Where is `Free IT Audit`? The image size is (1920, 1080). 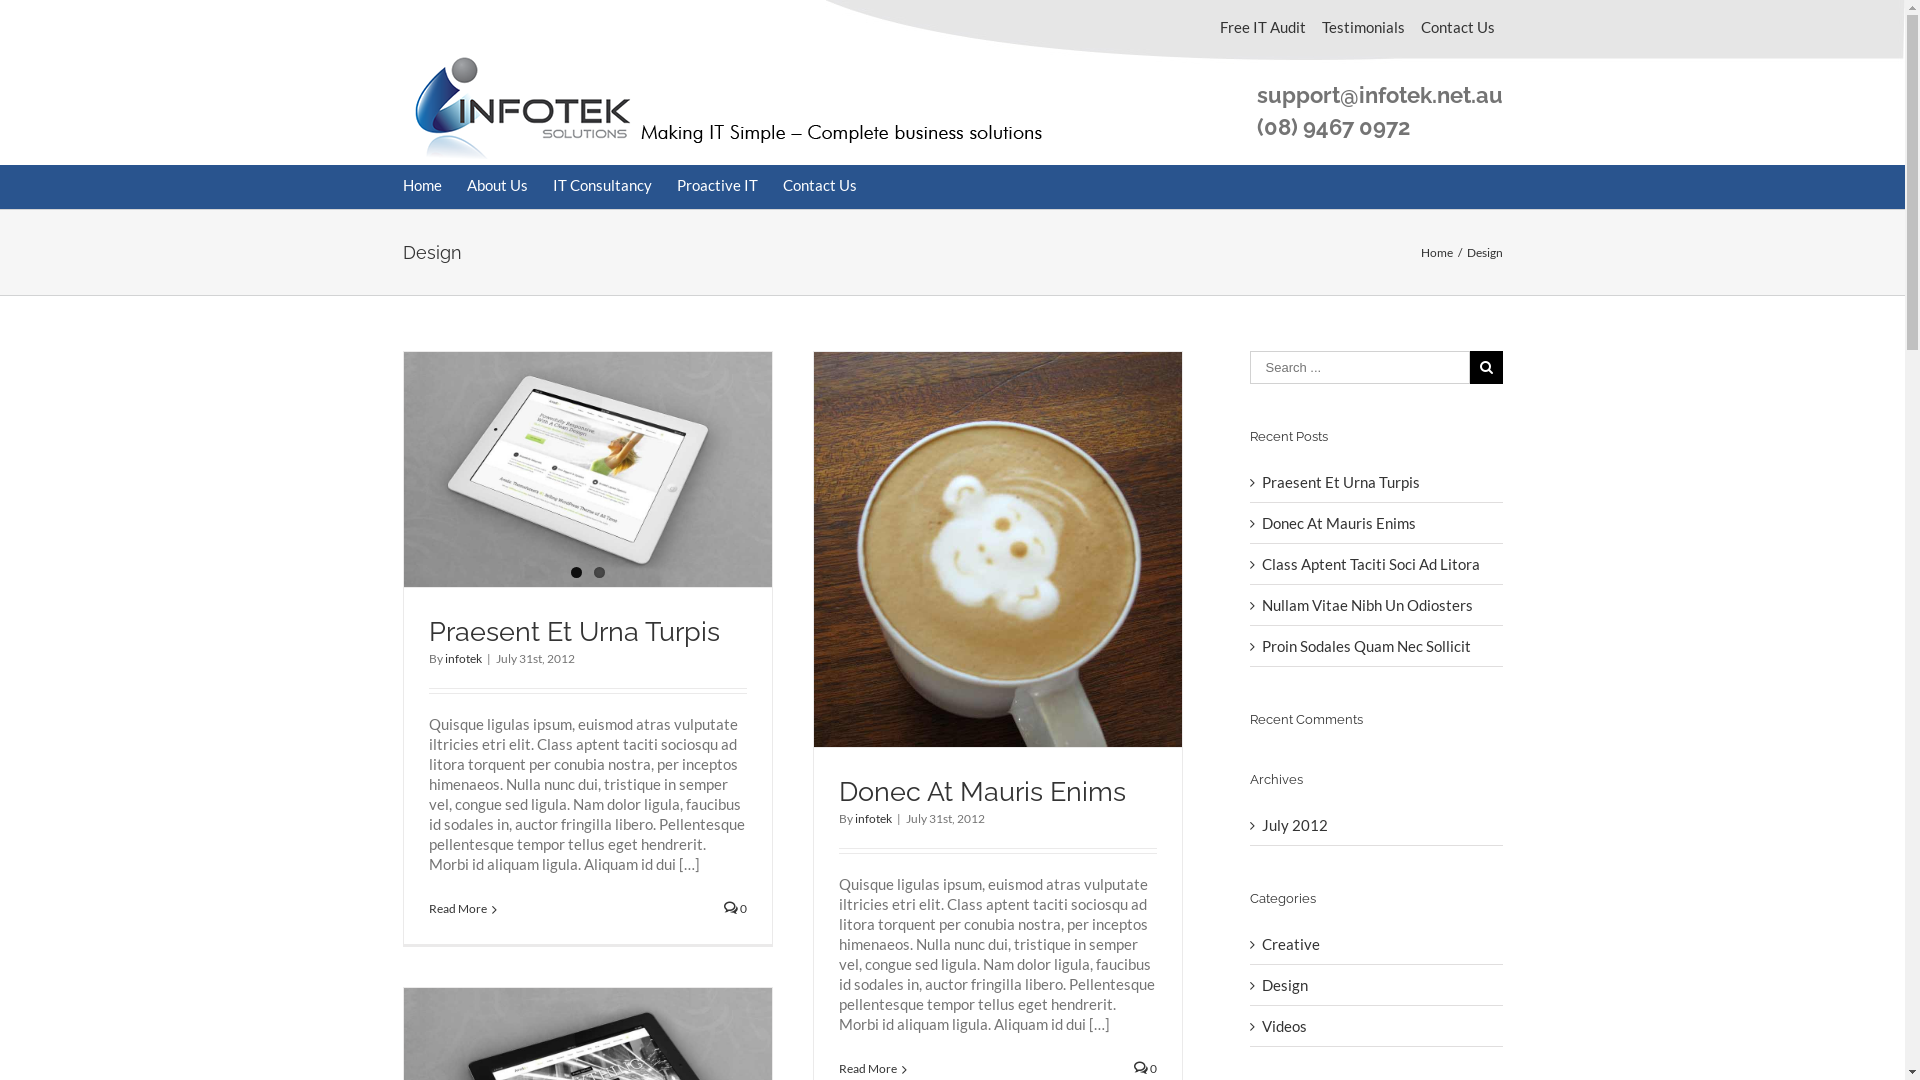
Free IT Audit is located at coordinates (1263, 27).